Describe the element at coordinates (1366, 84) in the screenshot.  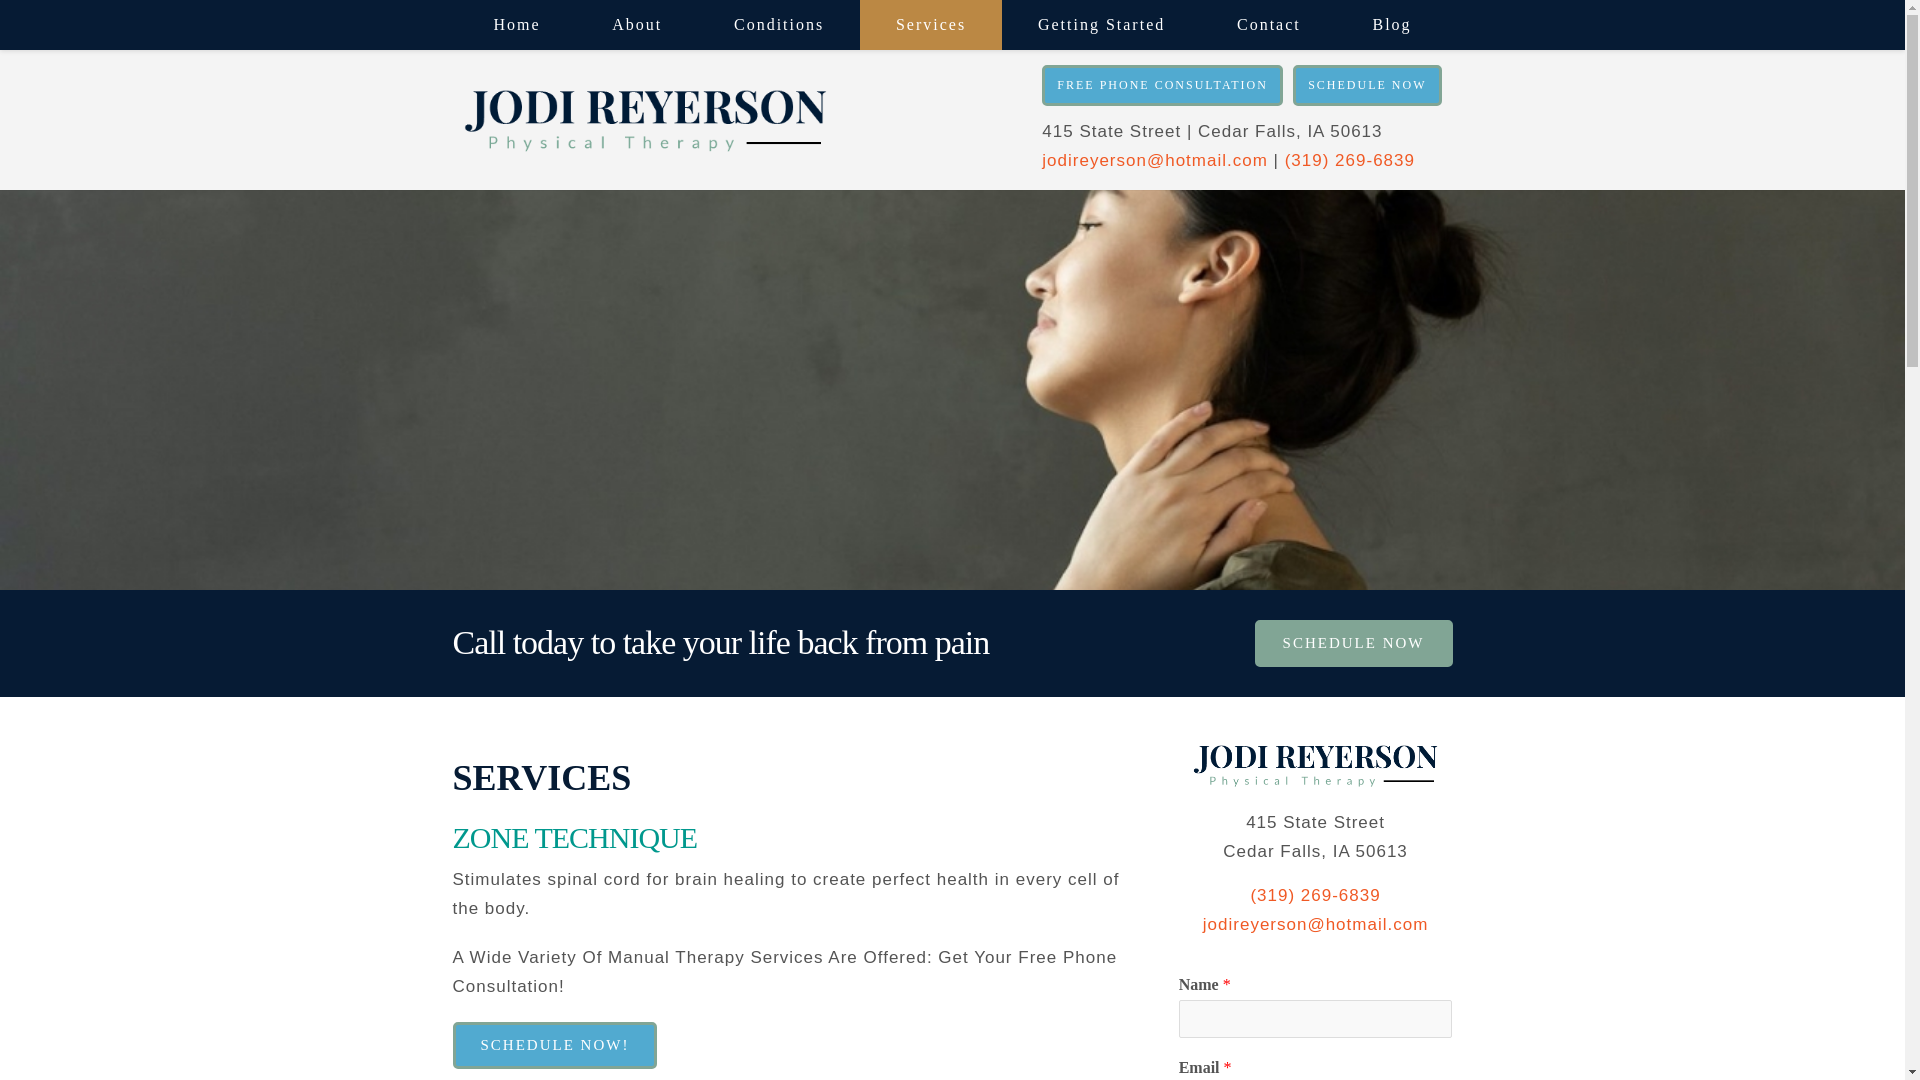
I see `SCHEDULE NOW` at that location.